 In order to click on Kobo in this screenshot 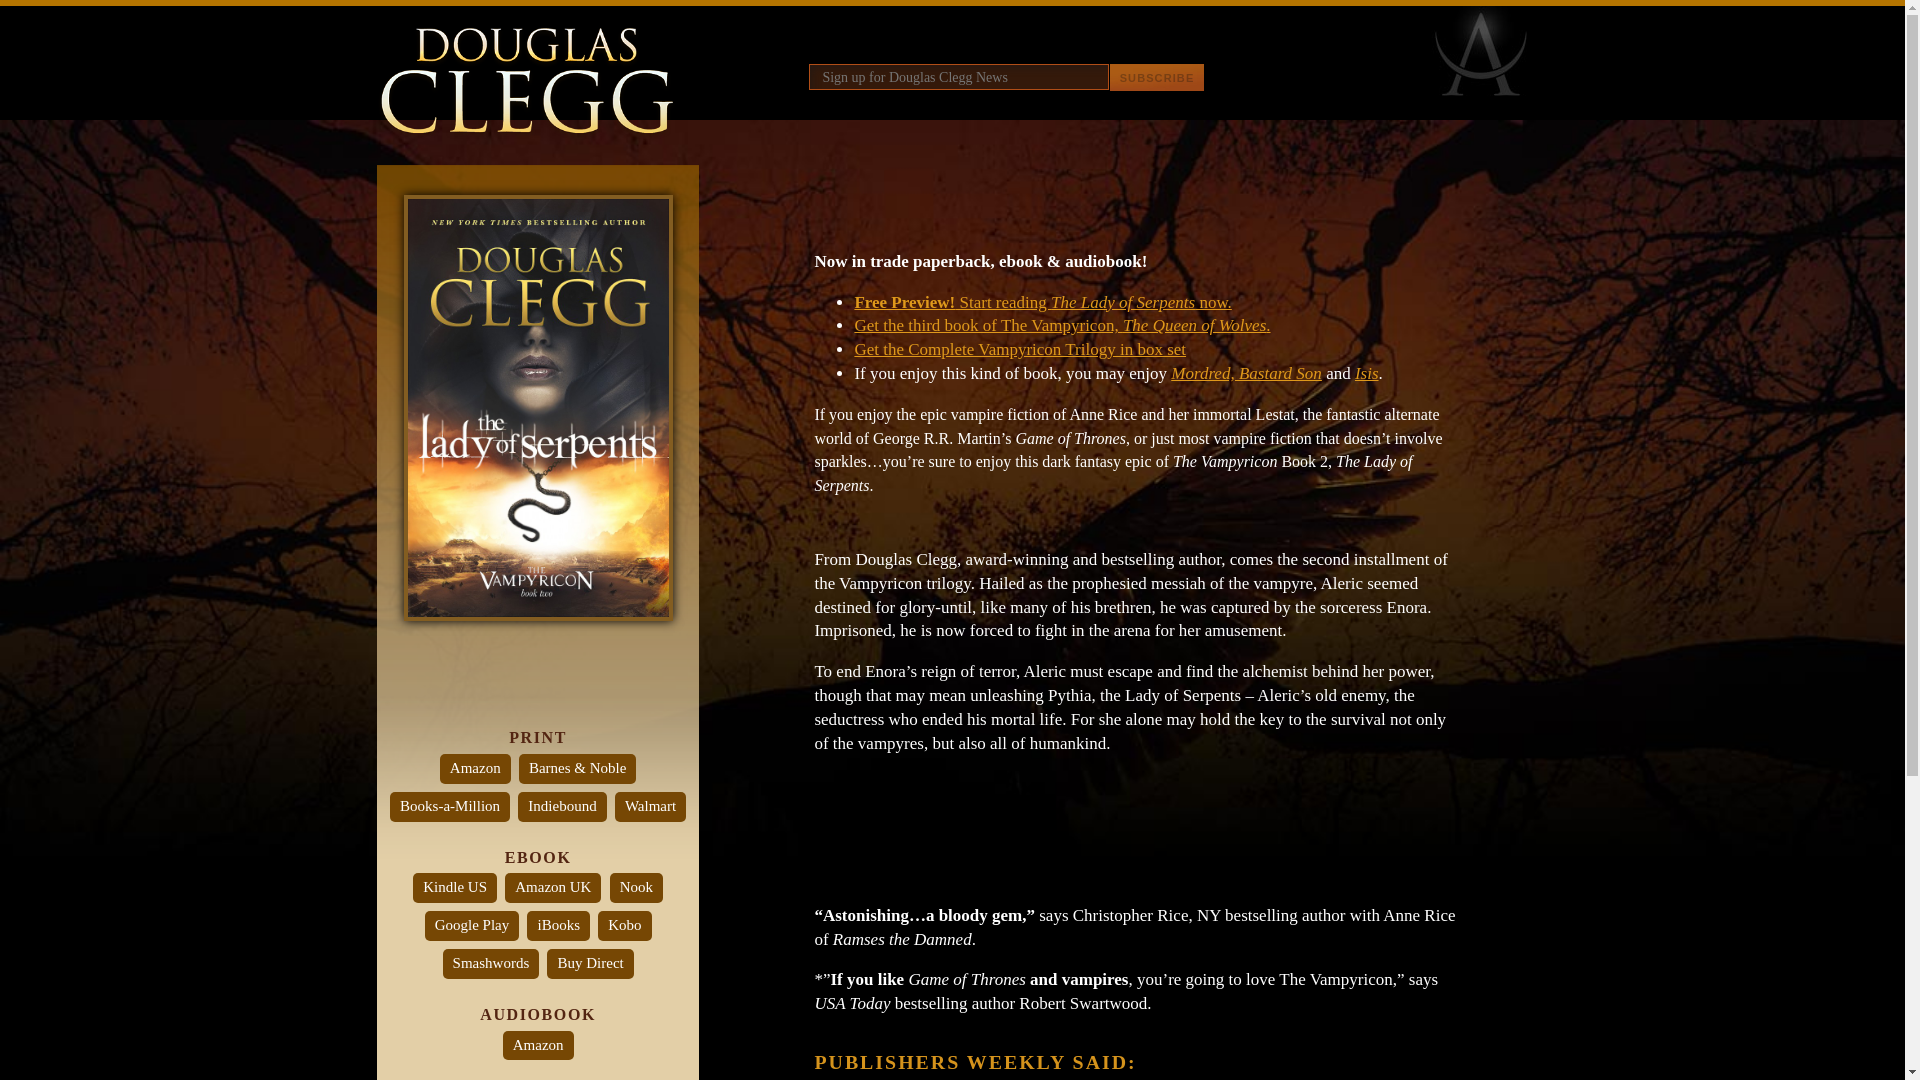, I will do `click(624, 926)`.